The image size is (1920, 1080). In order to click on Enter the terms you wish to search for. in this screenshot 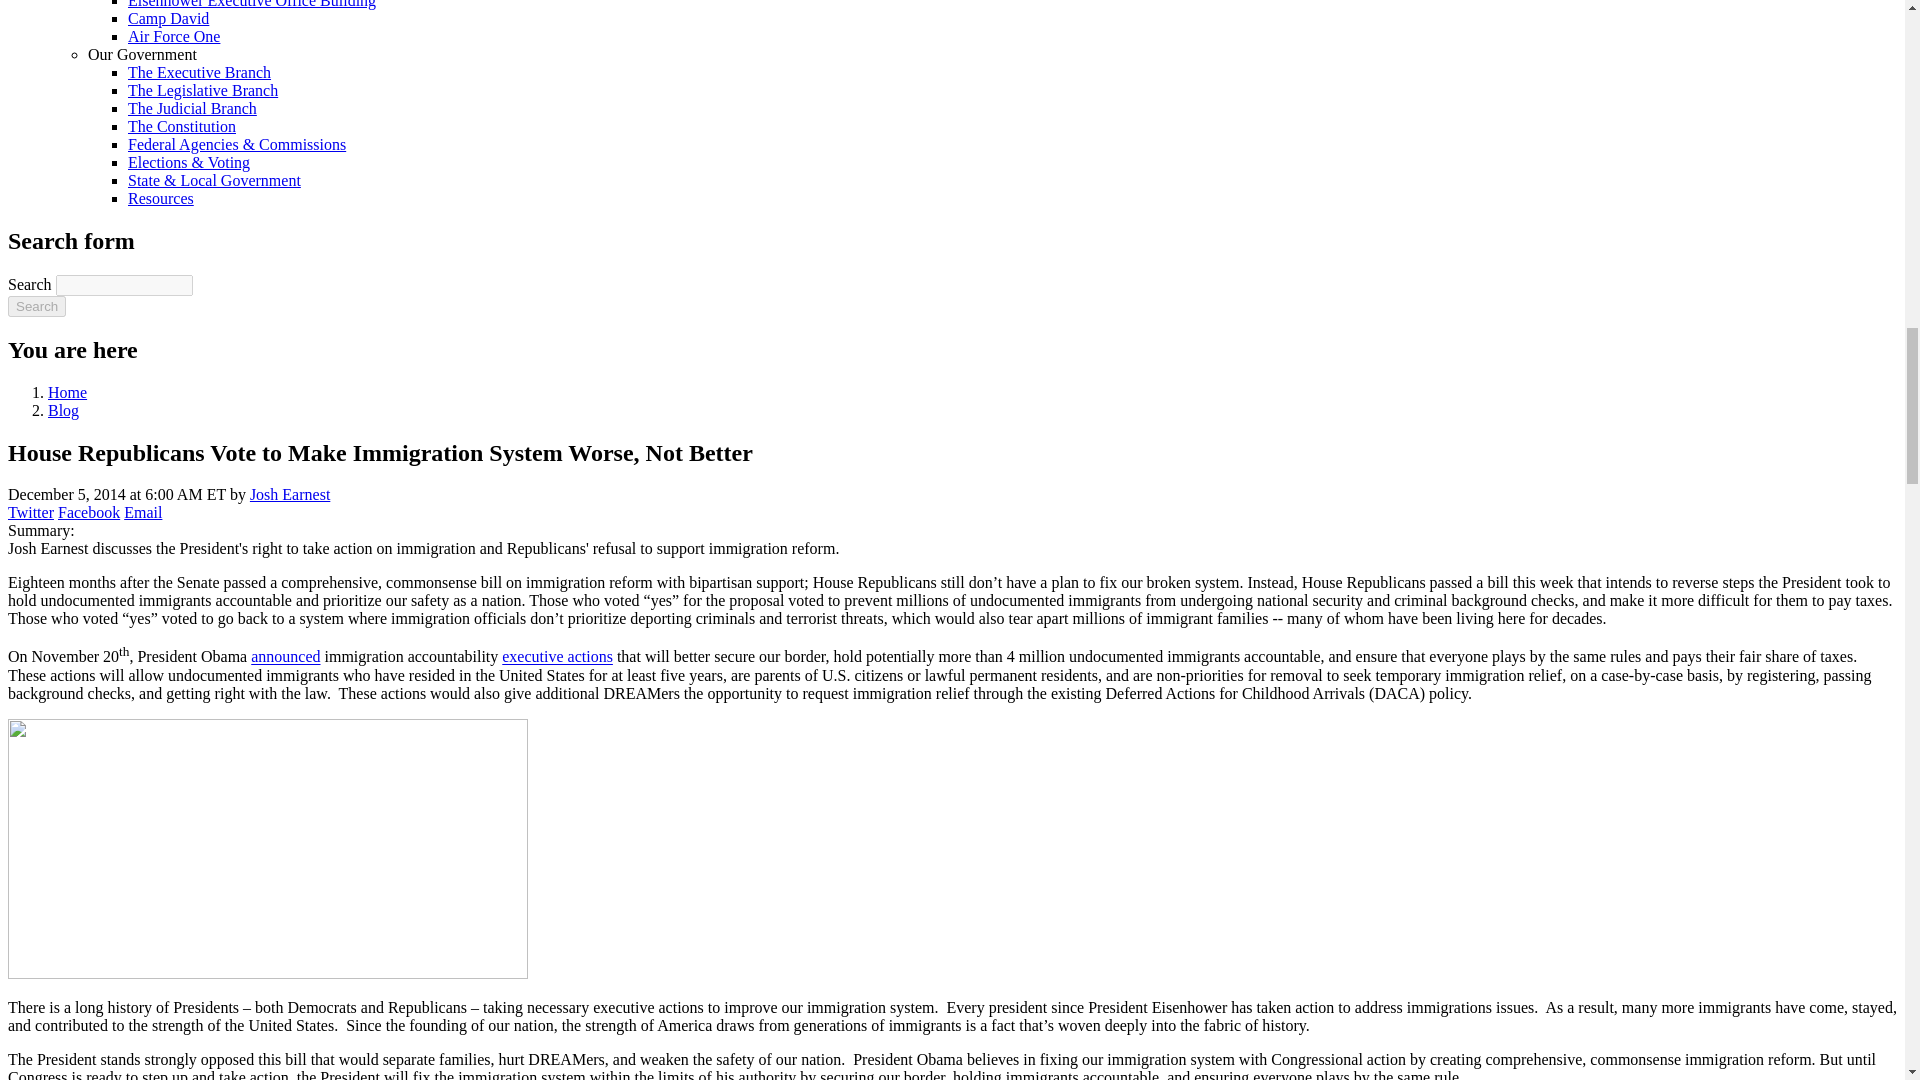, I will do `click(124, 285)`.